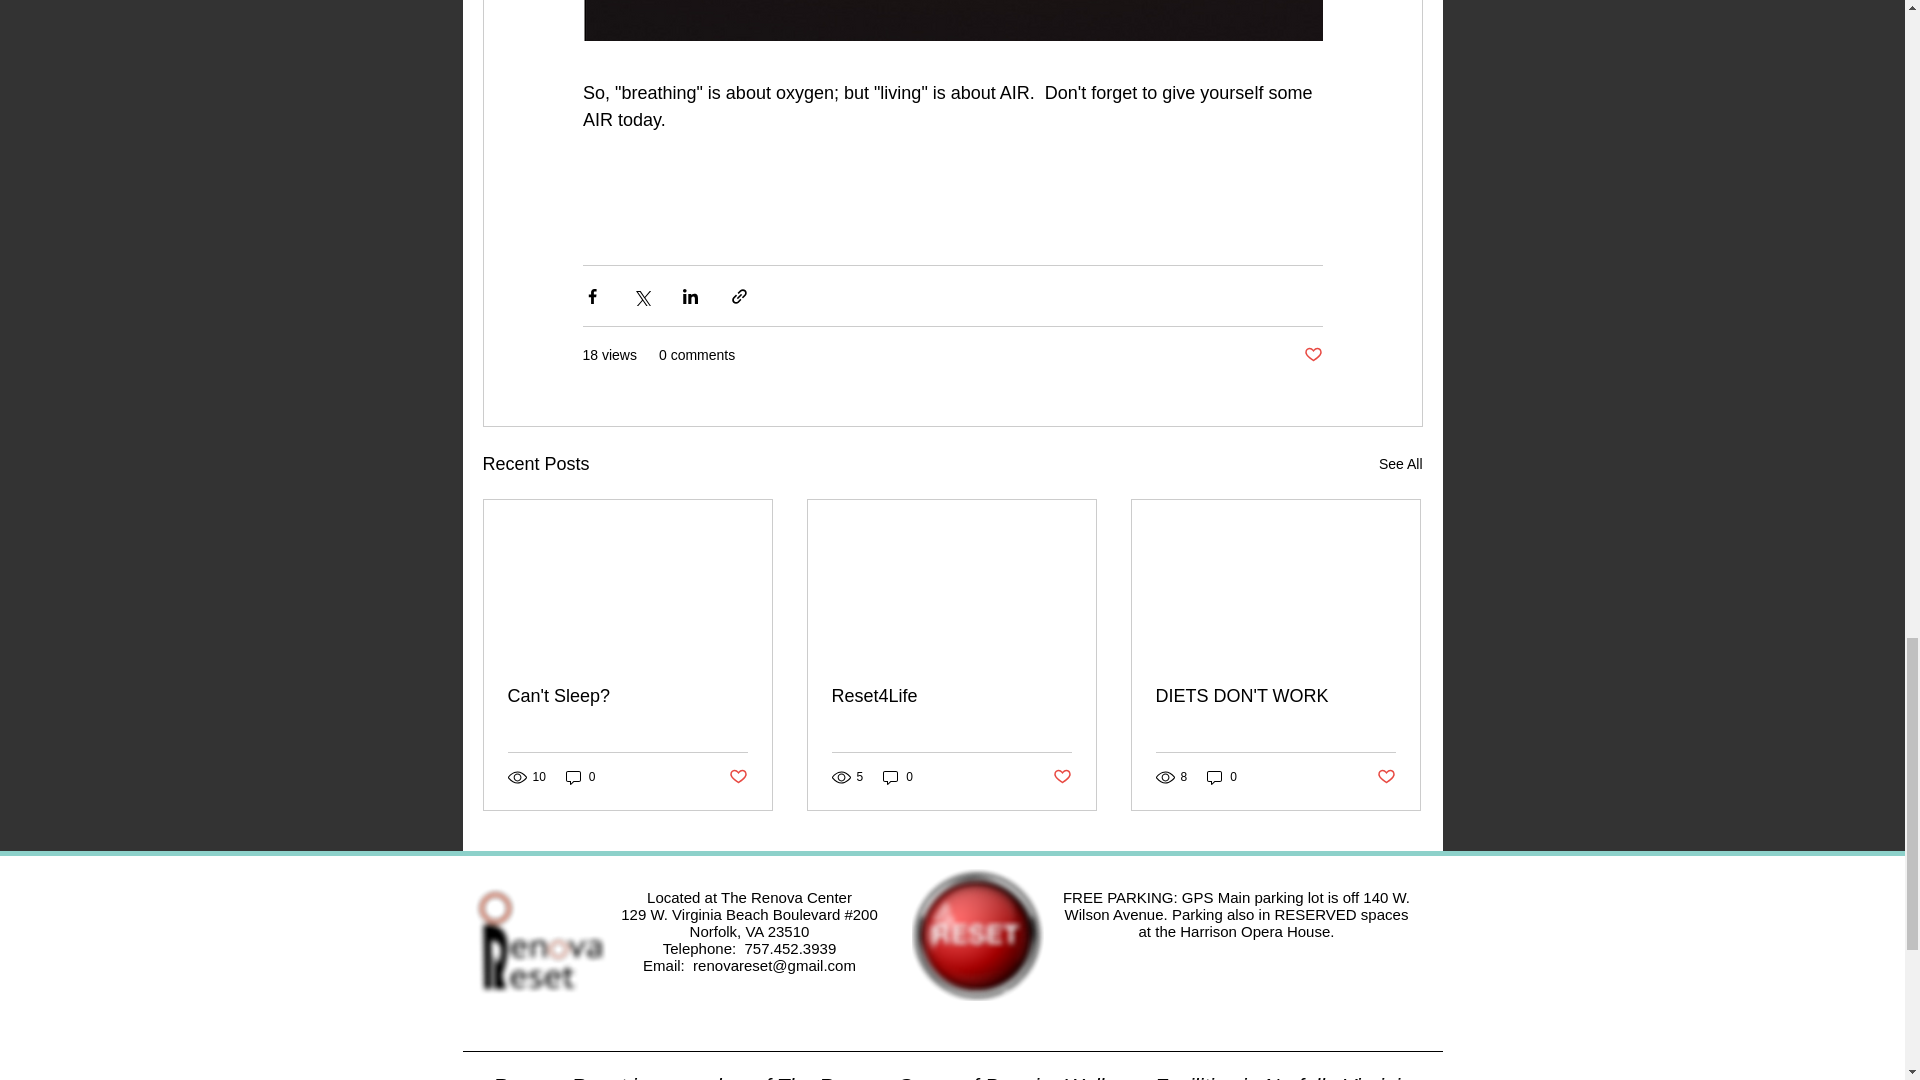 Image resolution: width=1920 pixels, height=1080 pixels. I want to click on 0, so click(898, 777).